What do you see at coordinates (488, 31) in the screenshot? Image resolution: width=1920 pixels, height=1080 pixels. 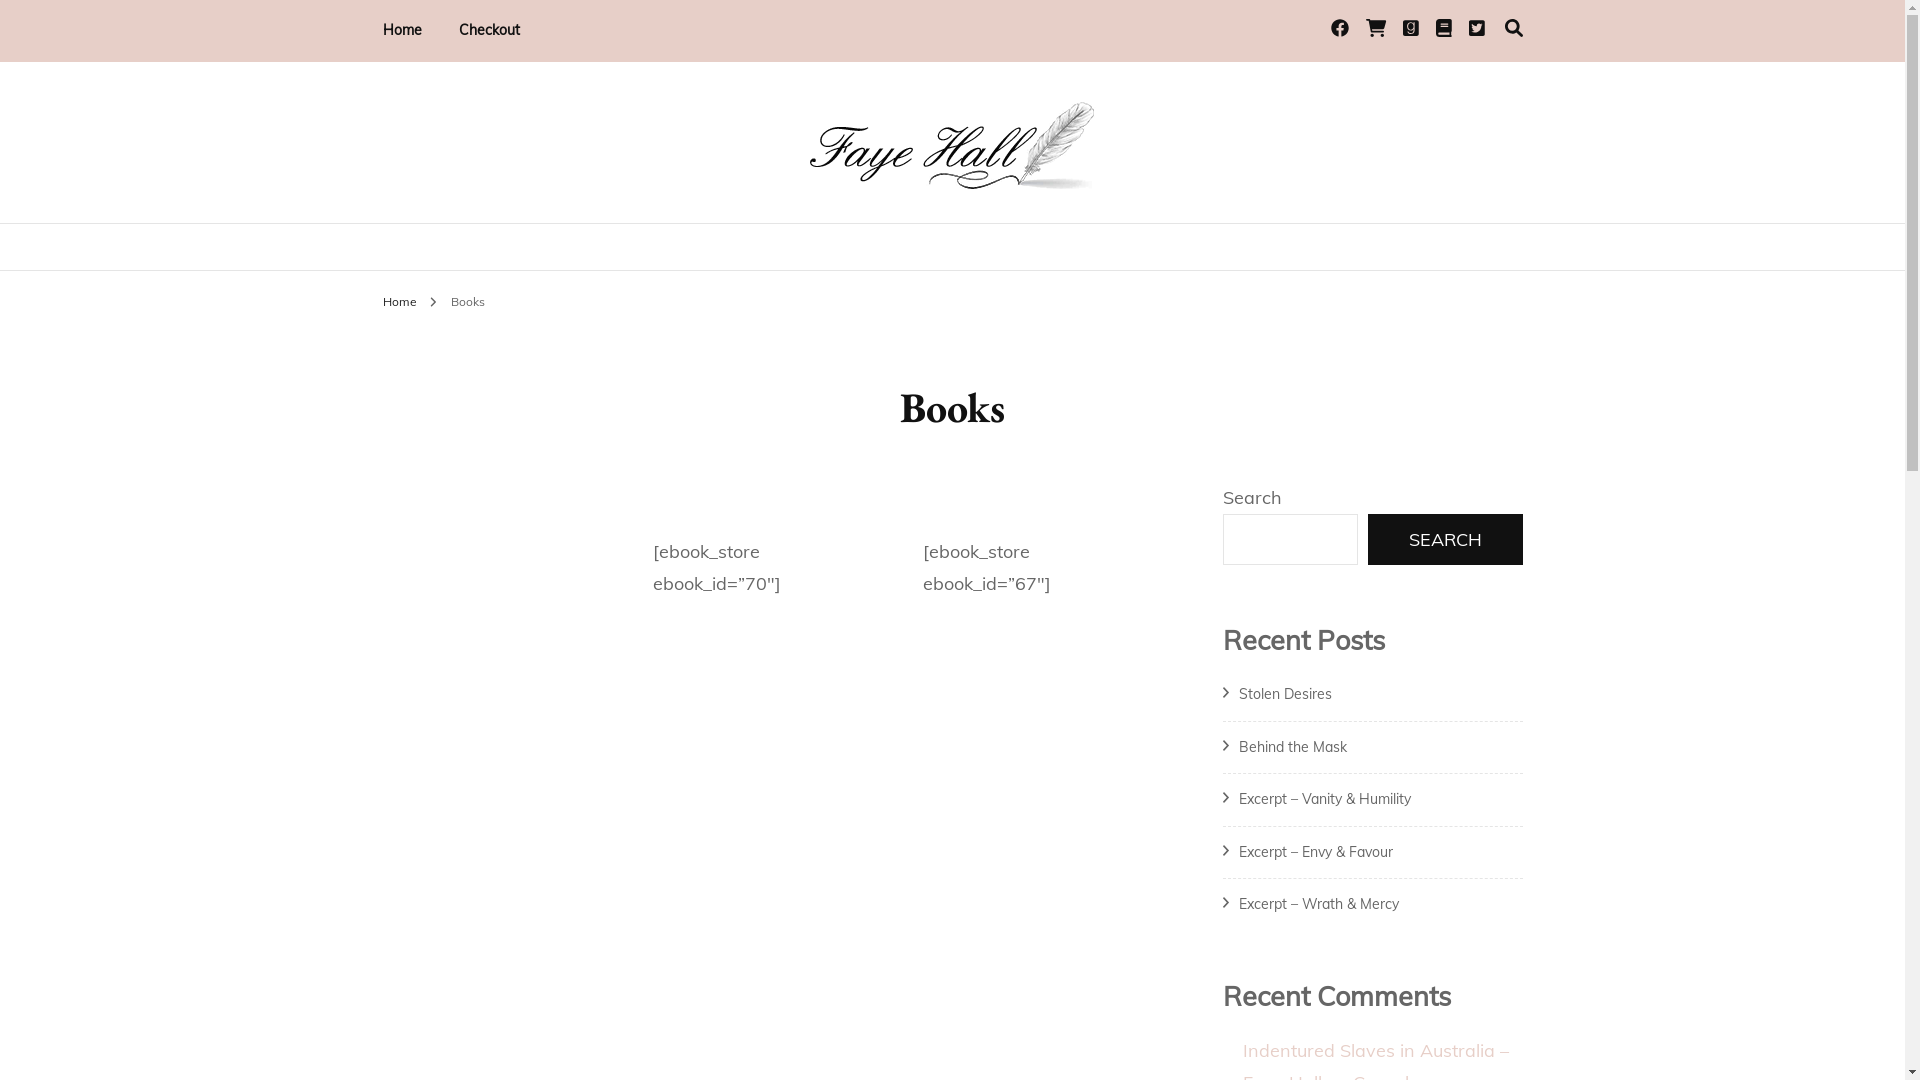 I see `Checkout` at bounding box center [488, 31].